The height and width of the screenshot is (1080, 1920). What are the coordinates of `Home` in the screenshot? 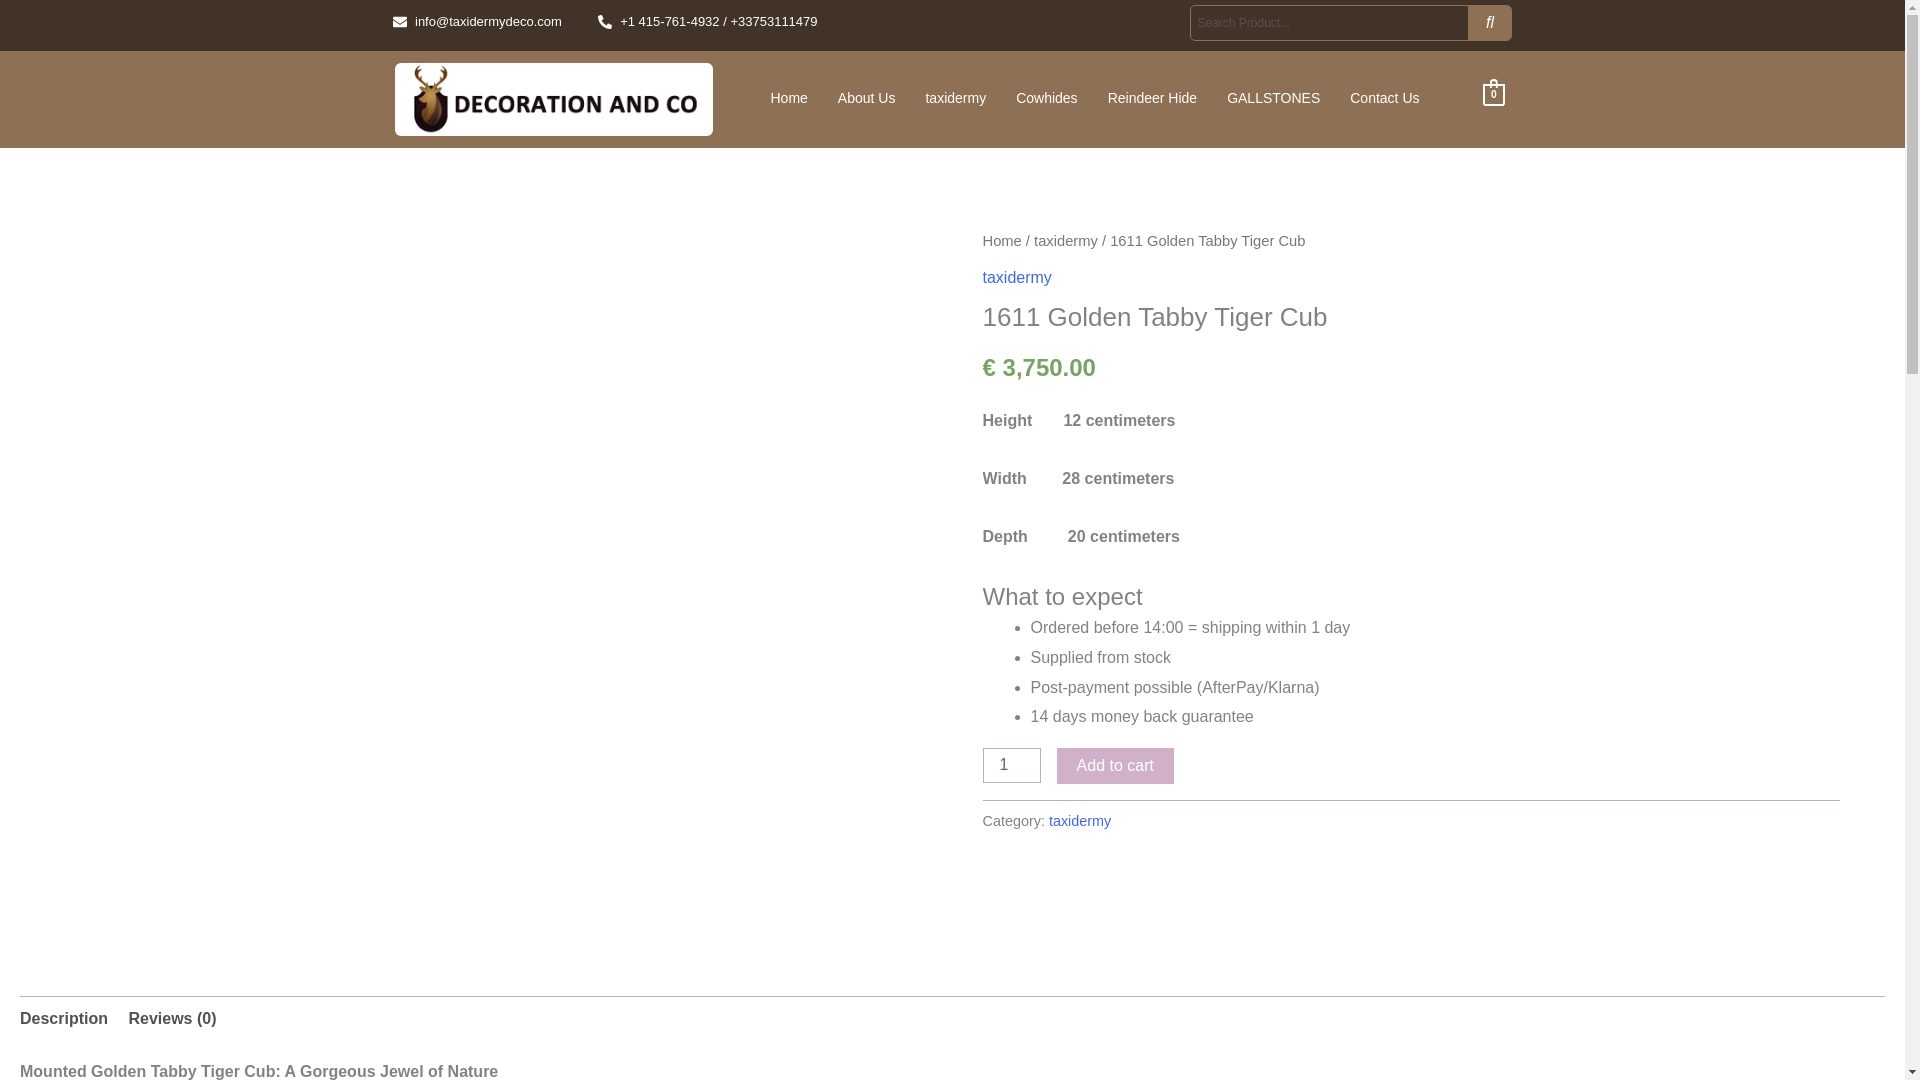 It's located at (790, 98).